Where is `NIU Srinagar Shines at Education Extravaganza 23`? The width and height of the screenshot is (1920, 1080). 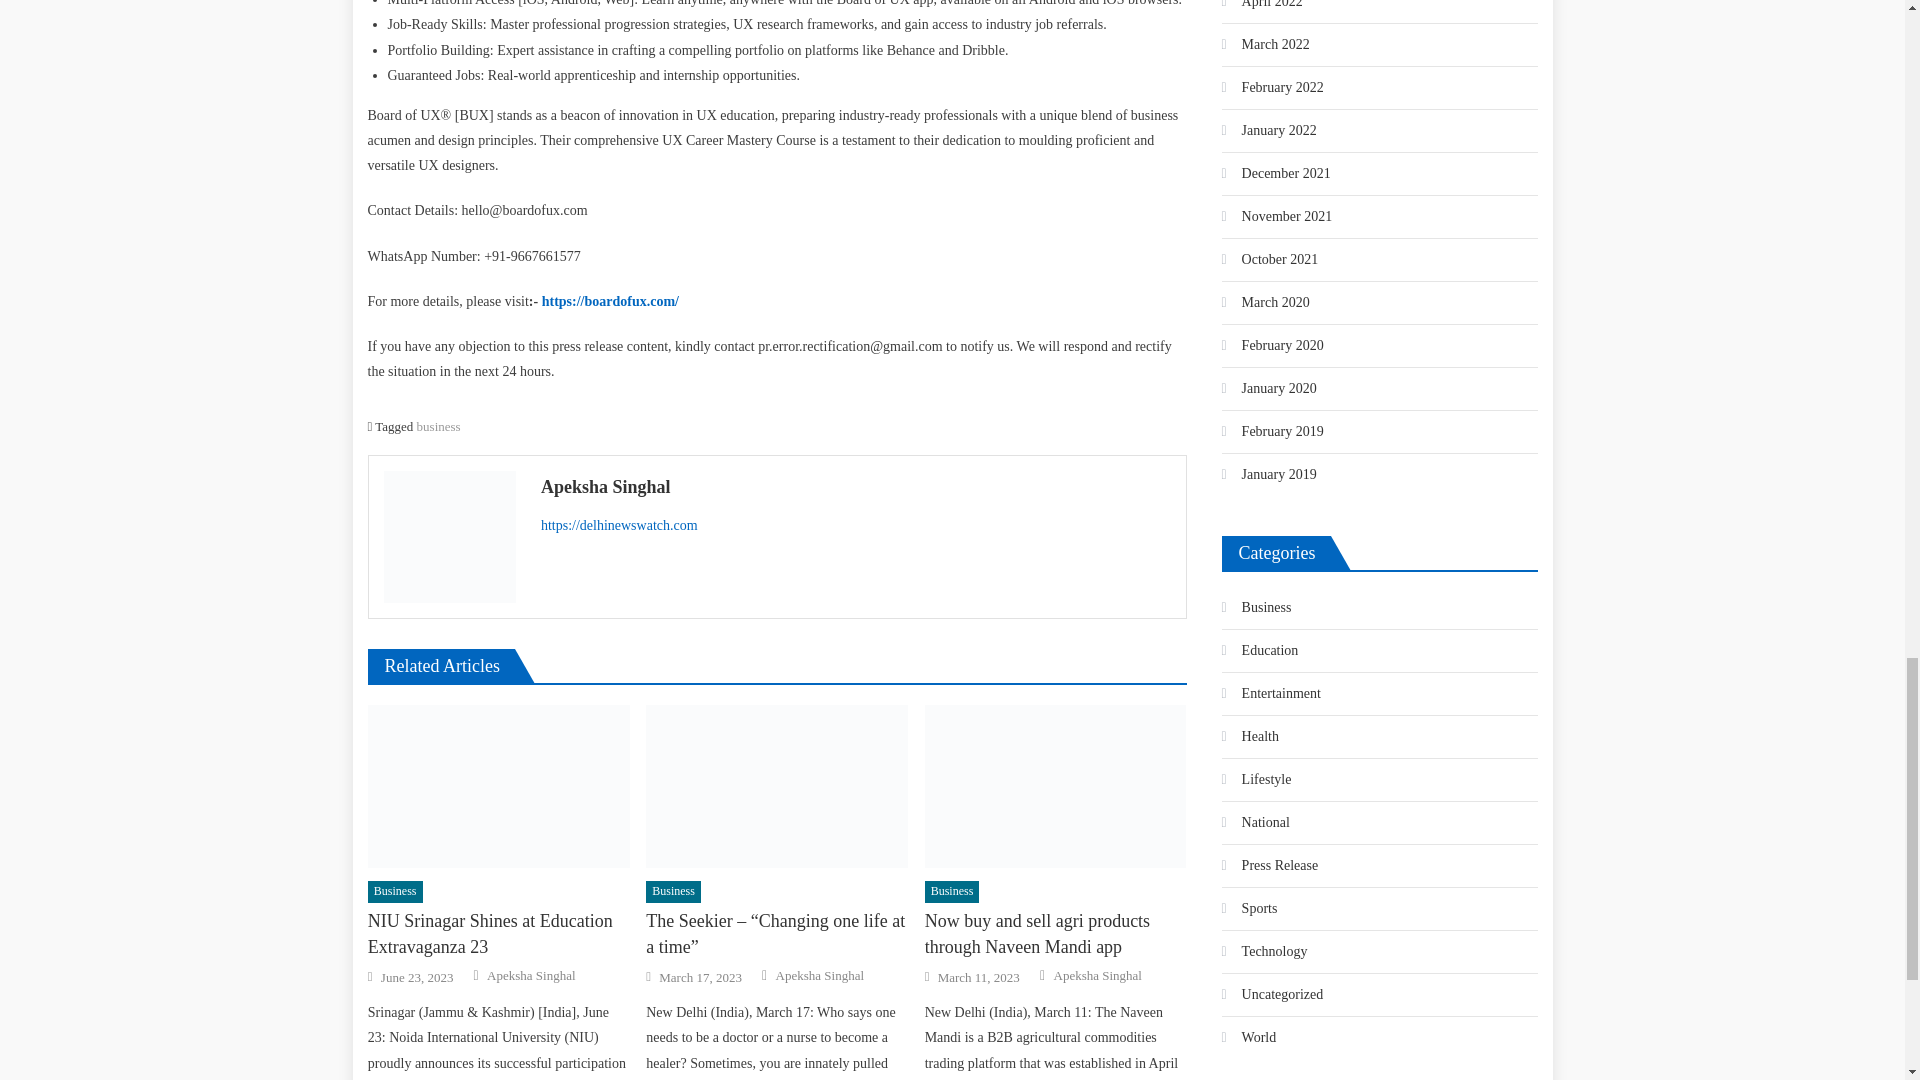
NIU Srinagar Shines at Education Extravaganza 23 is located at coordinates (498, 934).